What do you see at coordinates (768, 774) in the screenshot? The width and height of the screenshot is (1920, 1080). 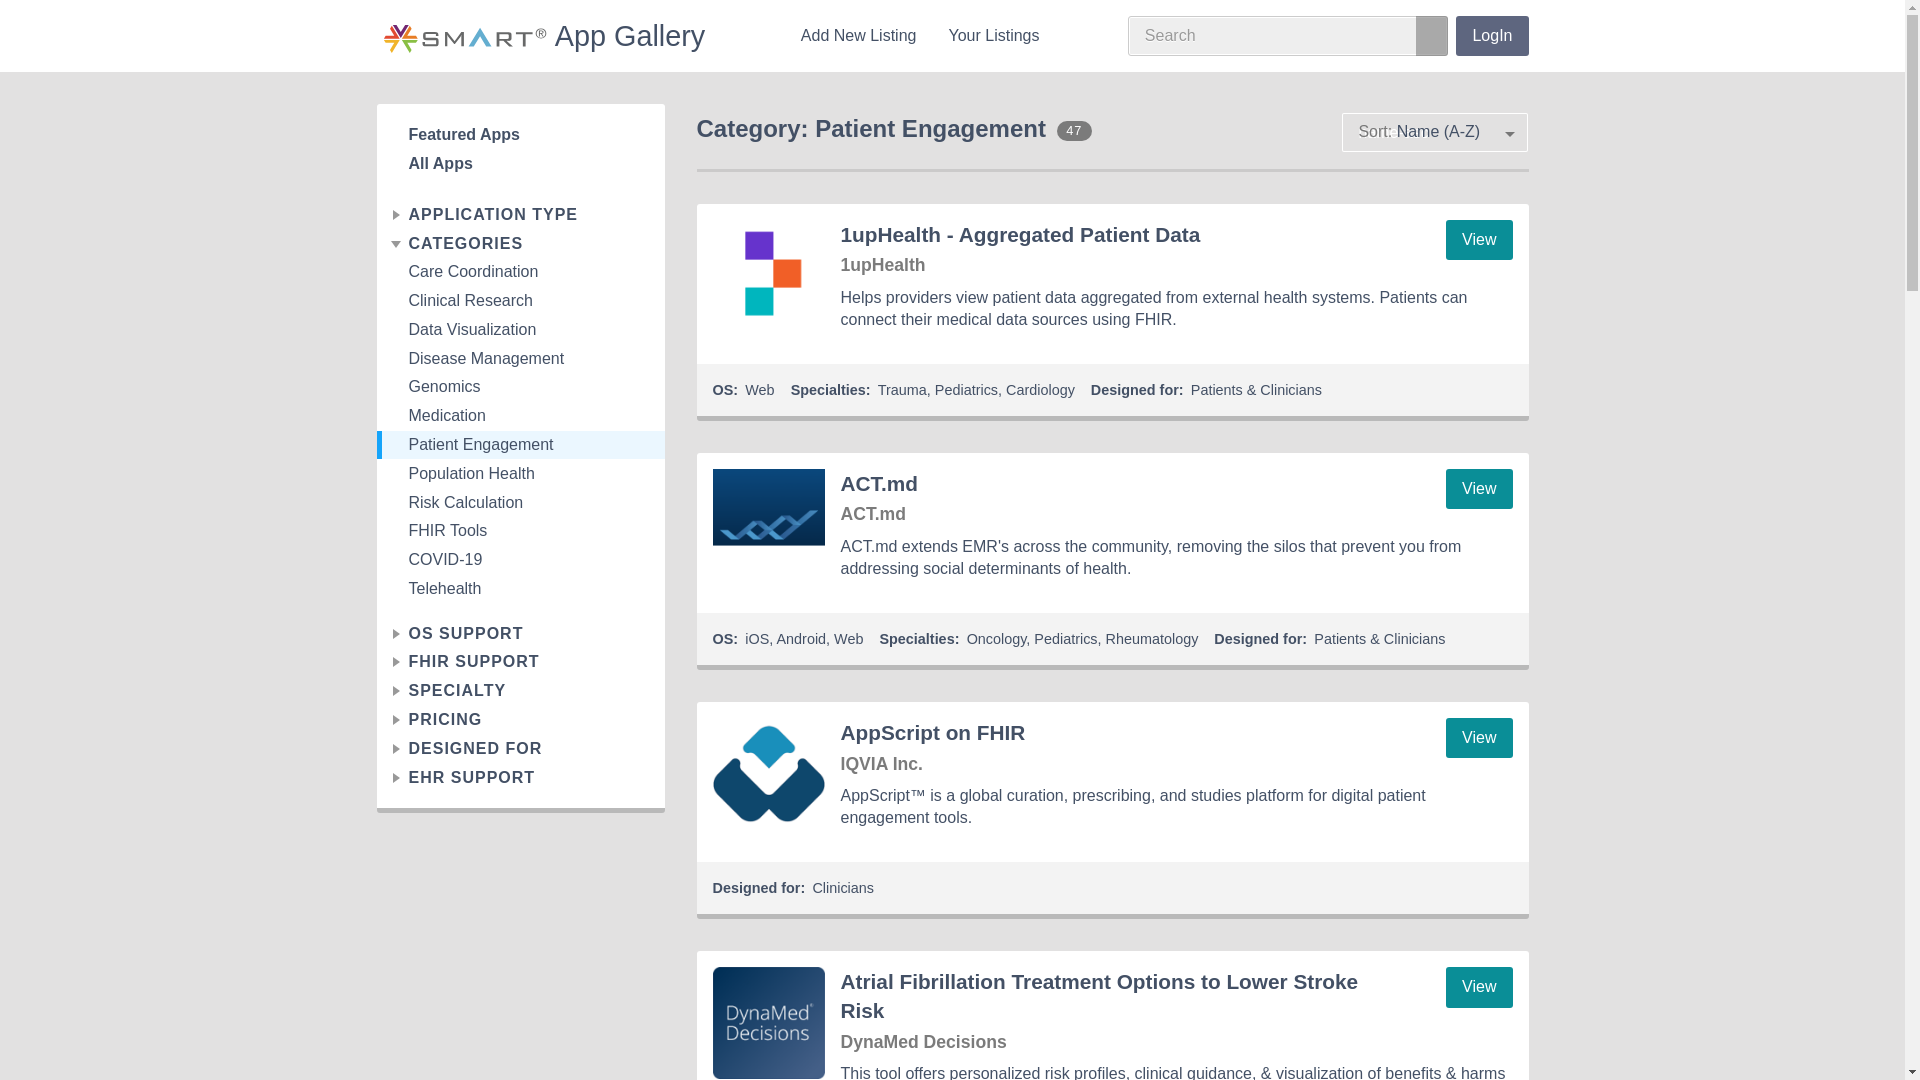 I see `AppScript on FHIR` at bounding box center [768, 774].